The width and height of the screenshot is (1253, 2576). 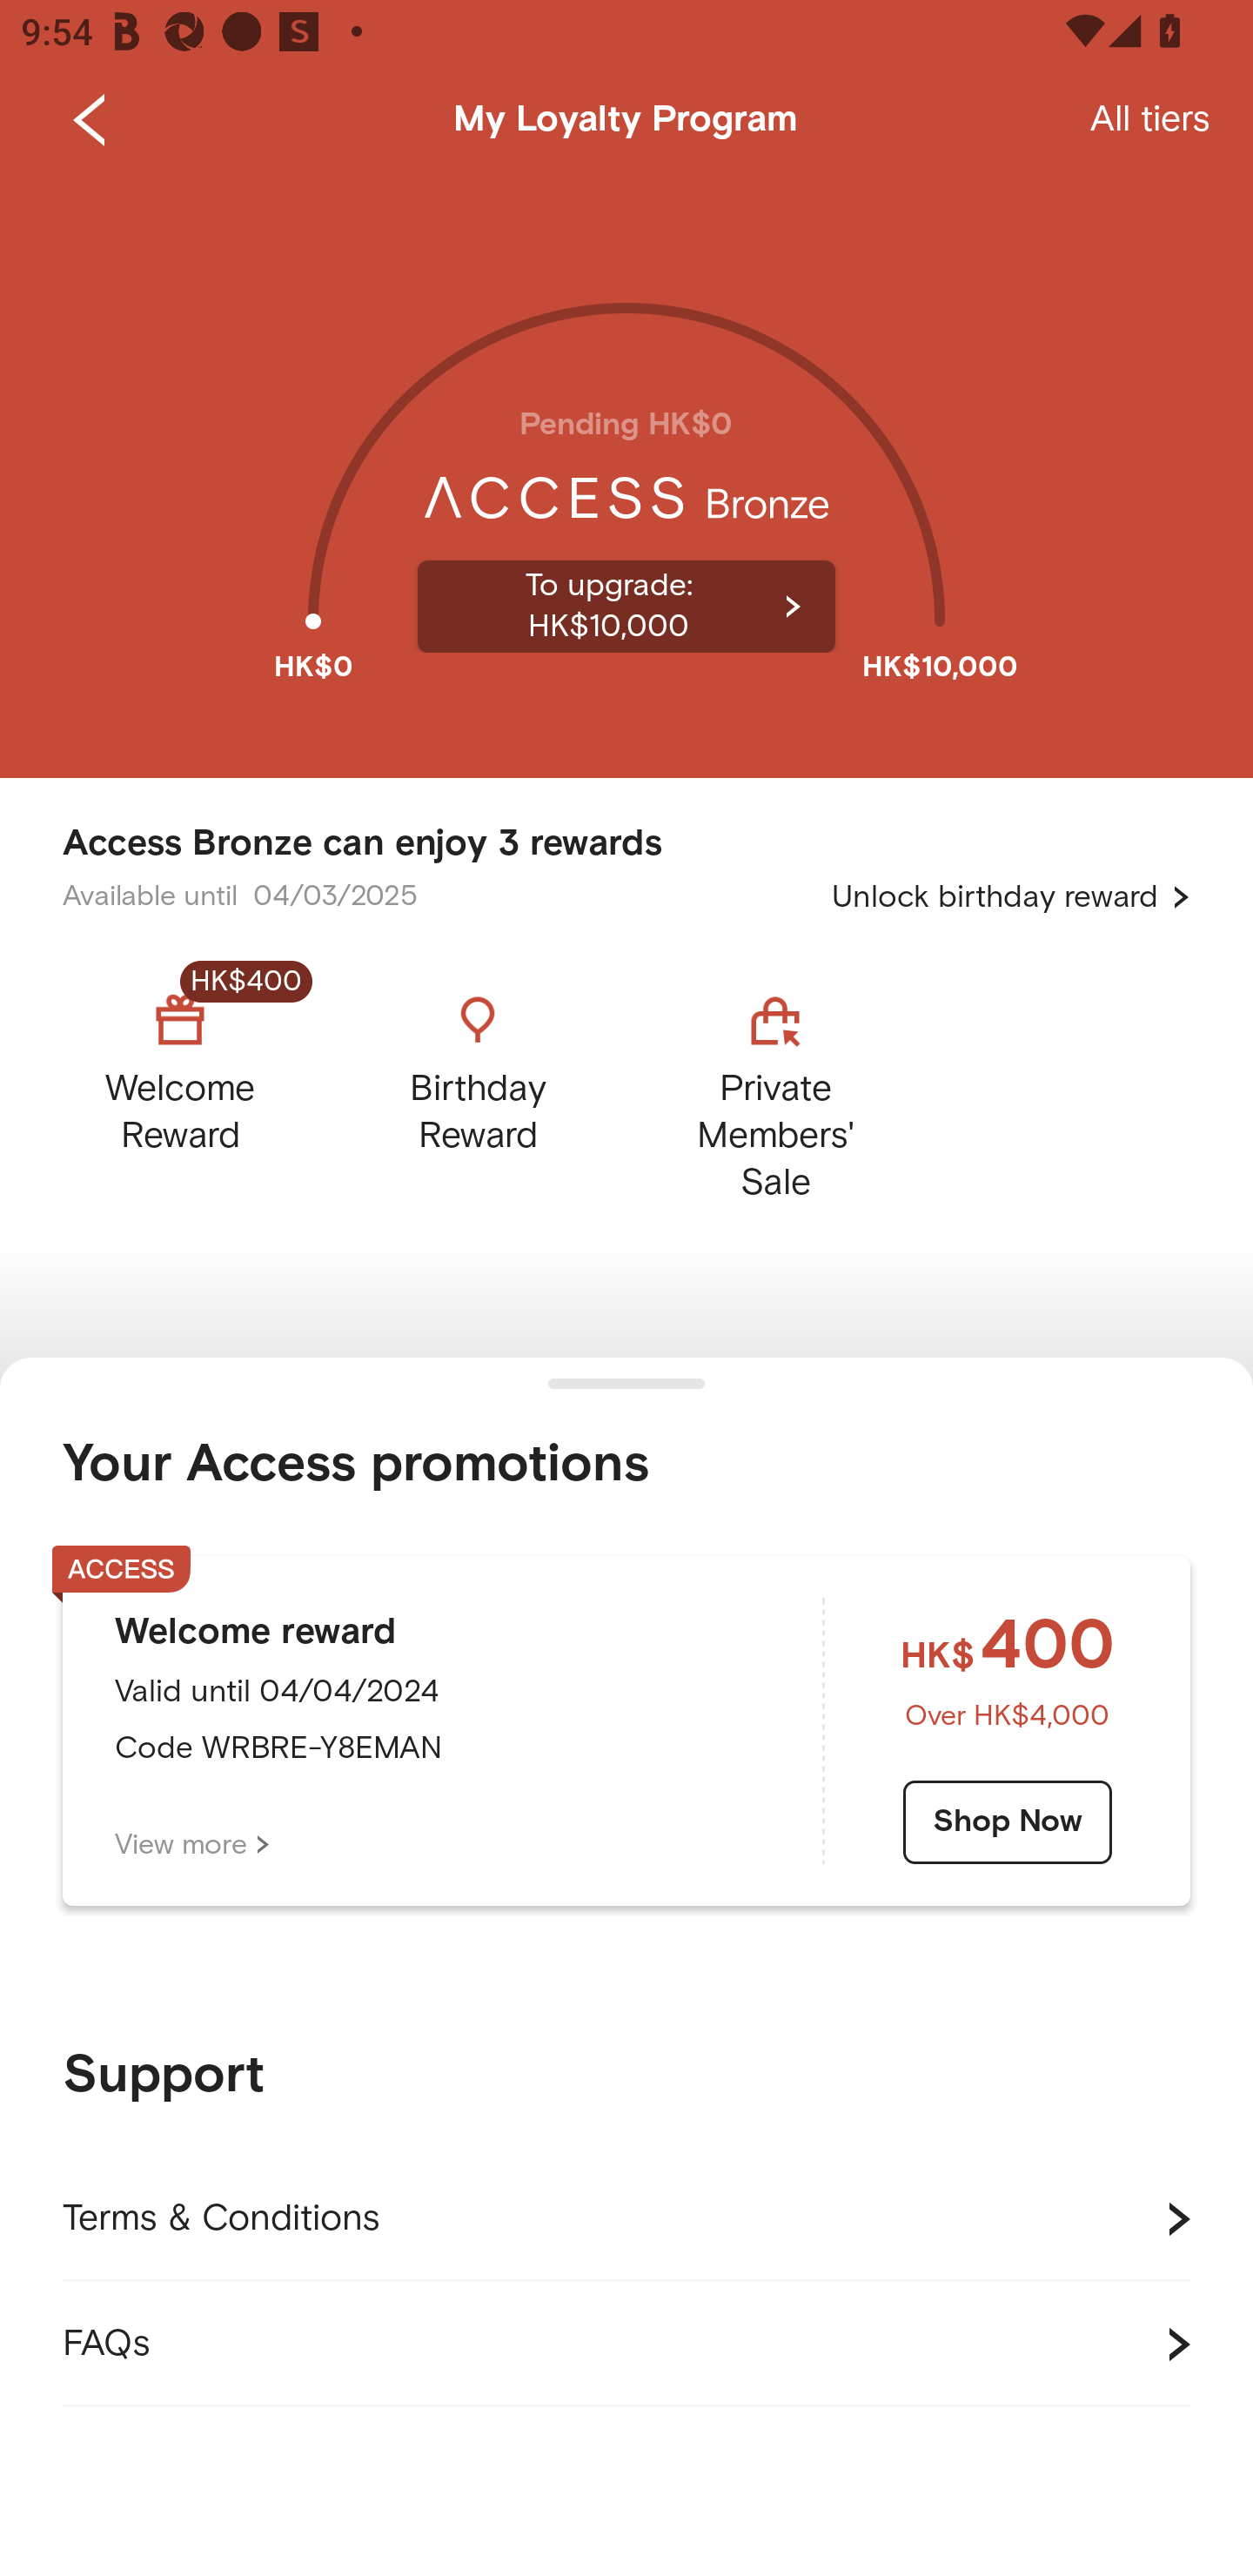 I want to click on View more, so click(x=191, y=1845).